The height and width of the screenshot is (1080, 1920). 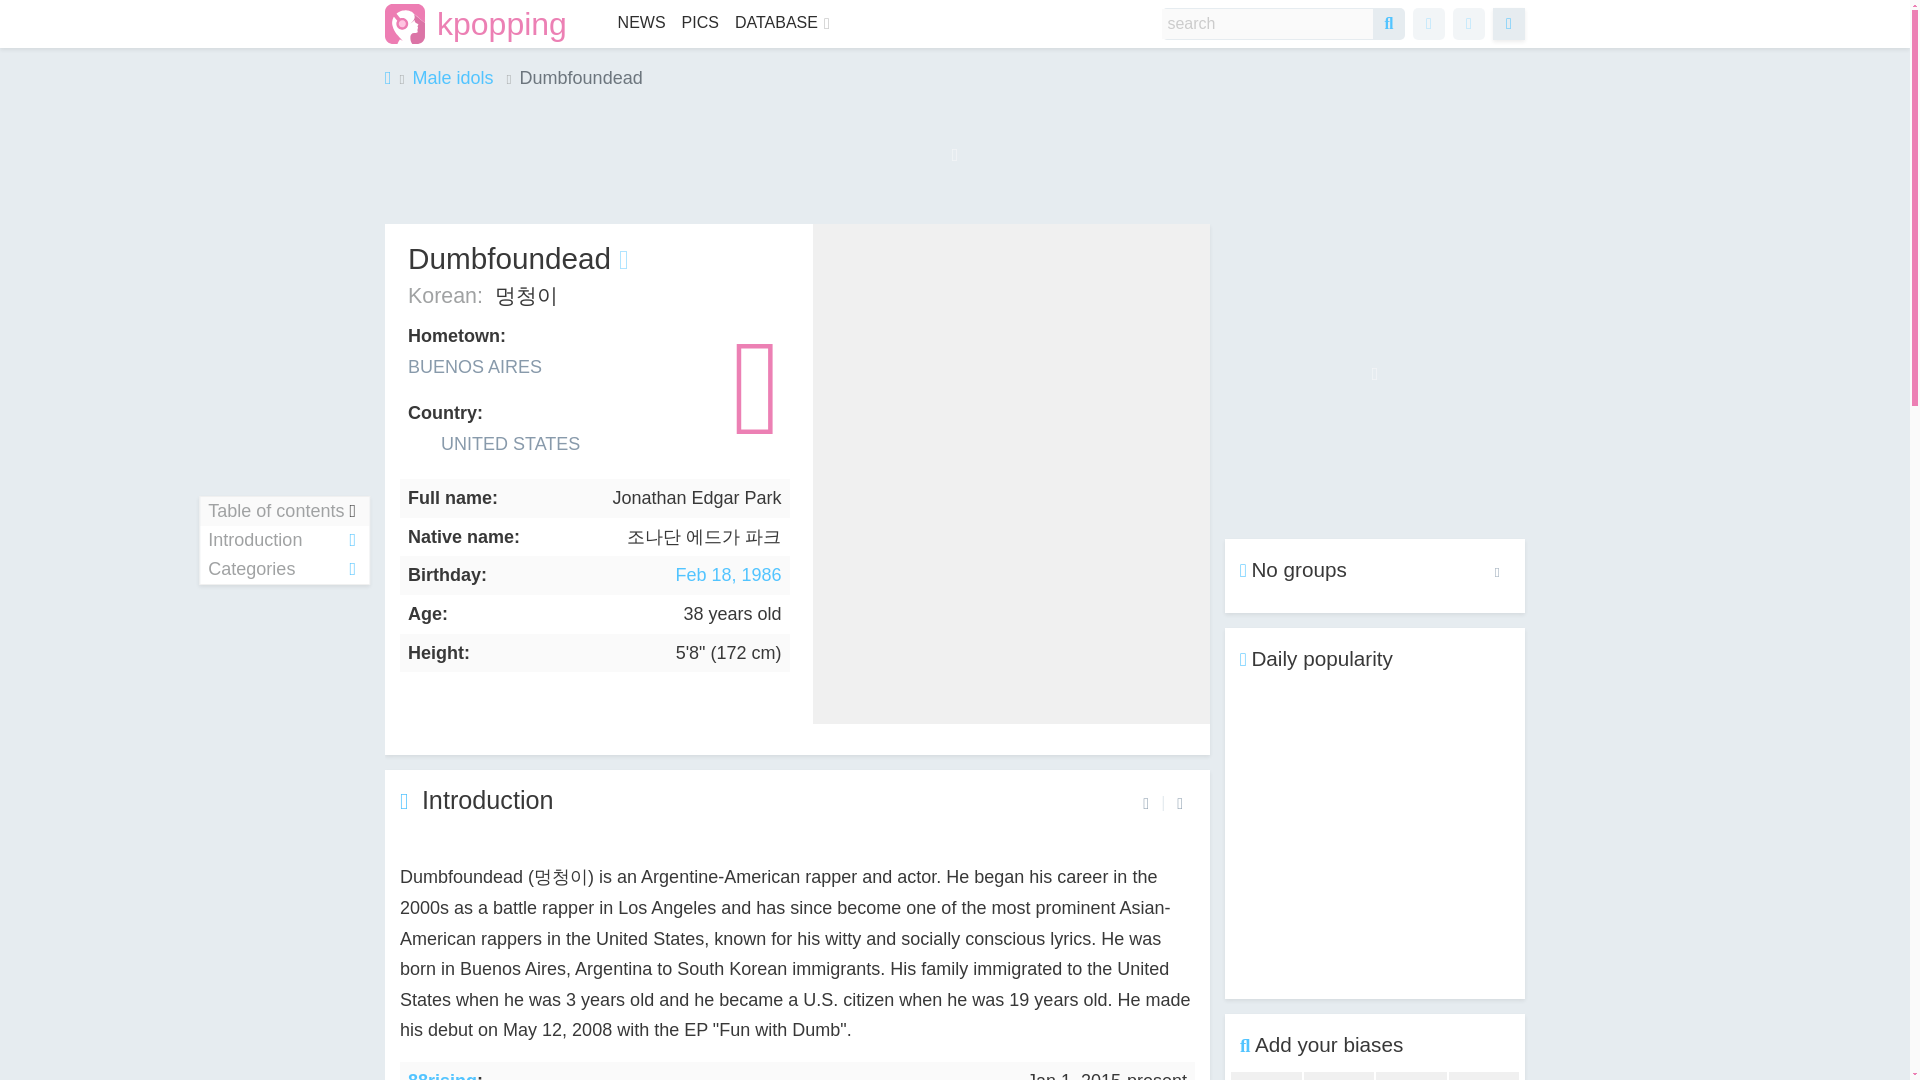 I want to click on Introduction, so click(x=352, y=540).